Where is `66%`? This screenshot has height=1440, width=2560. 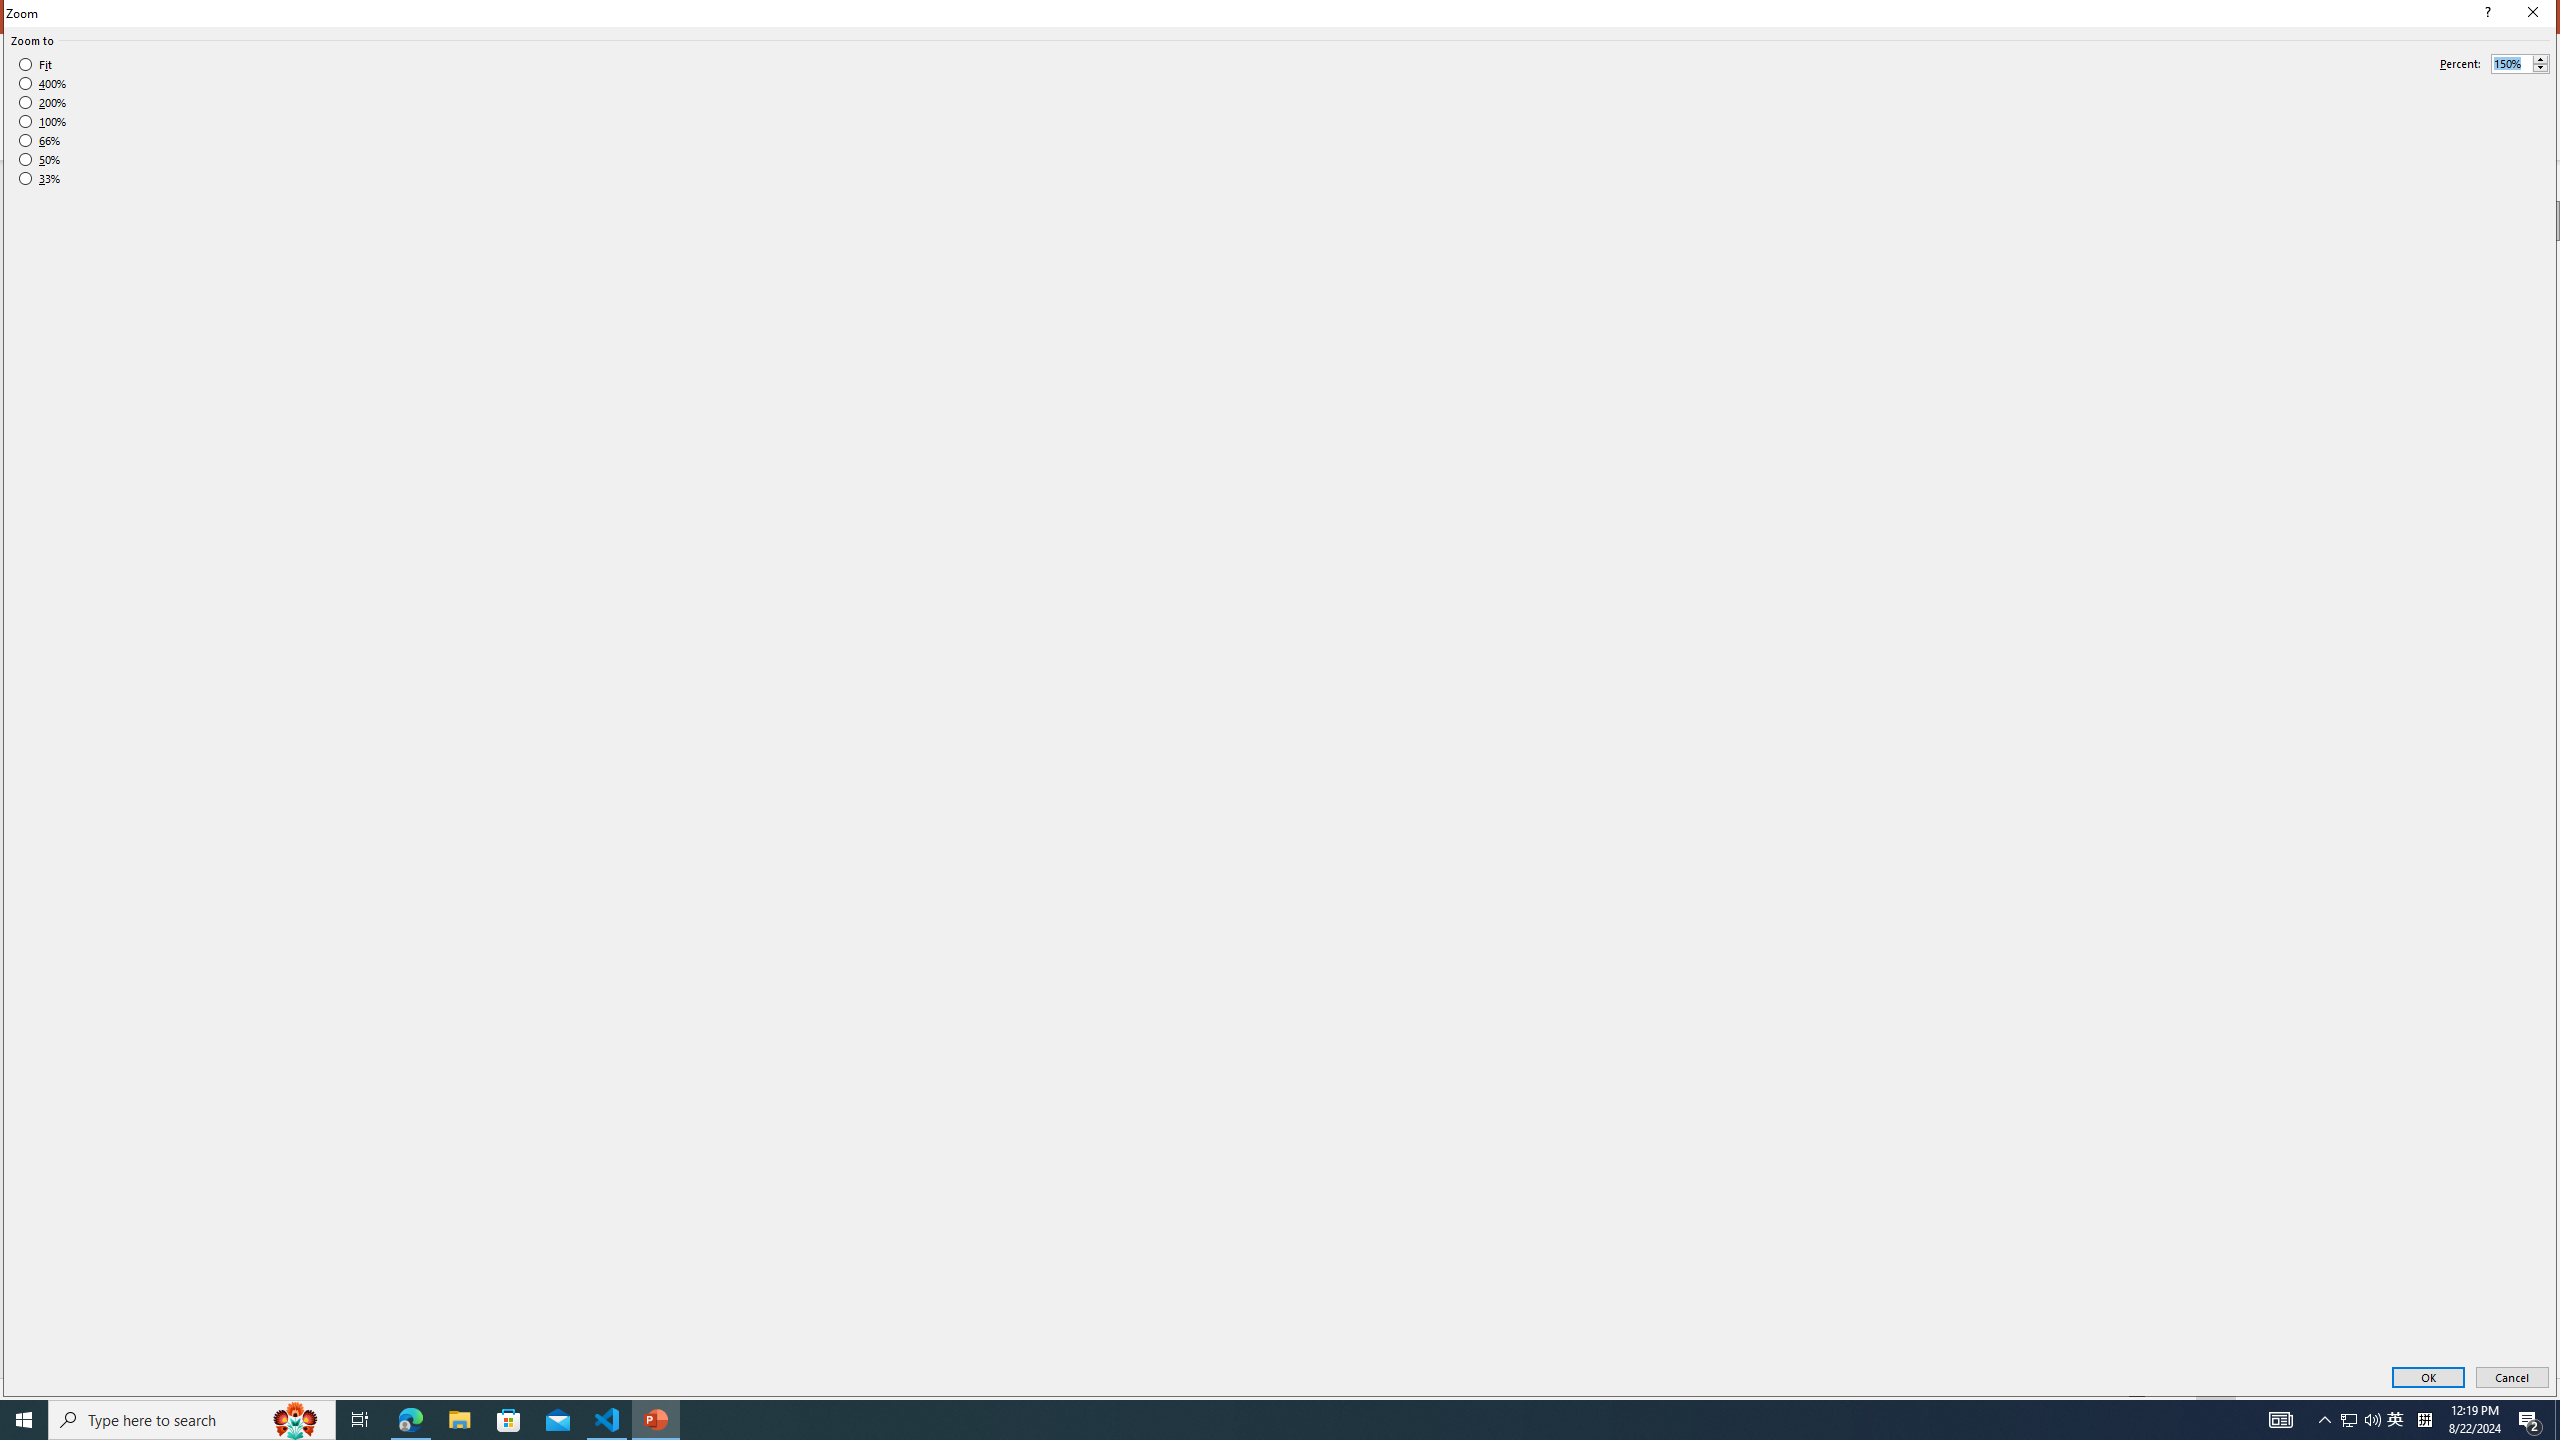
66% is located at coordinates (39, 140).